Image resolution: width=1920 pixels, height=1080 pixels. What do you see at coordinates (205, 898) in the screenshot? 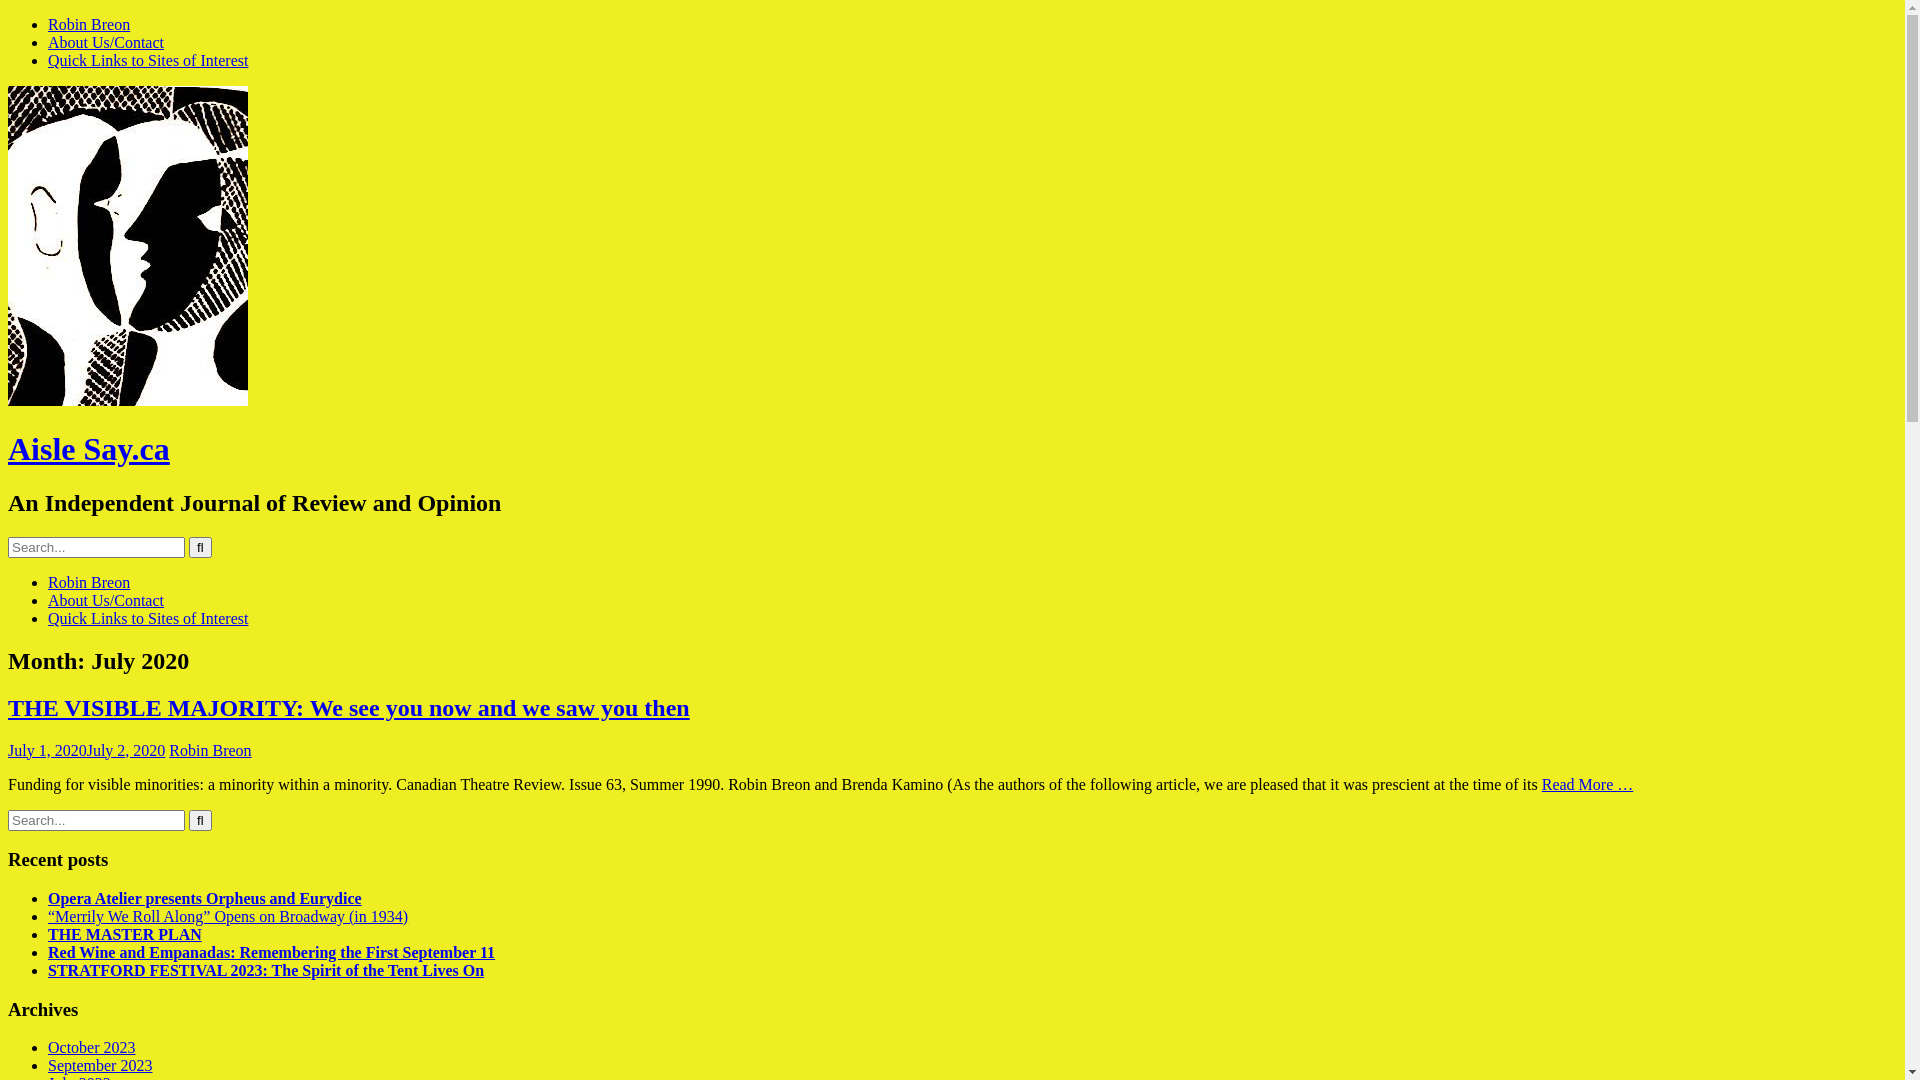
I see `Opera Atelier presents Orpheus and Eurydice` at bounding box center [205, 898].